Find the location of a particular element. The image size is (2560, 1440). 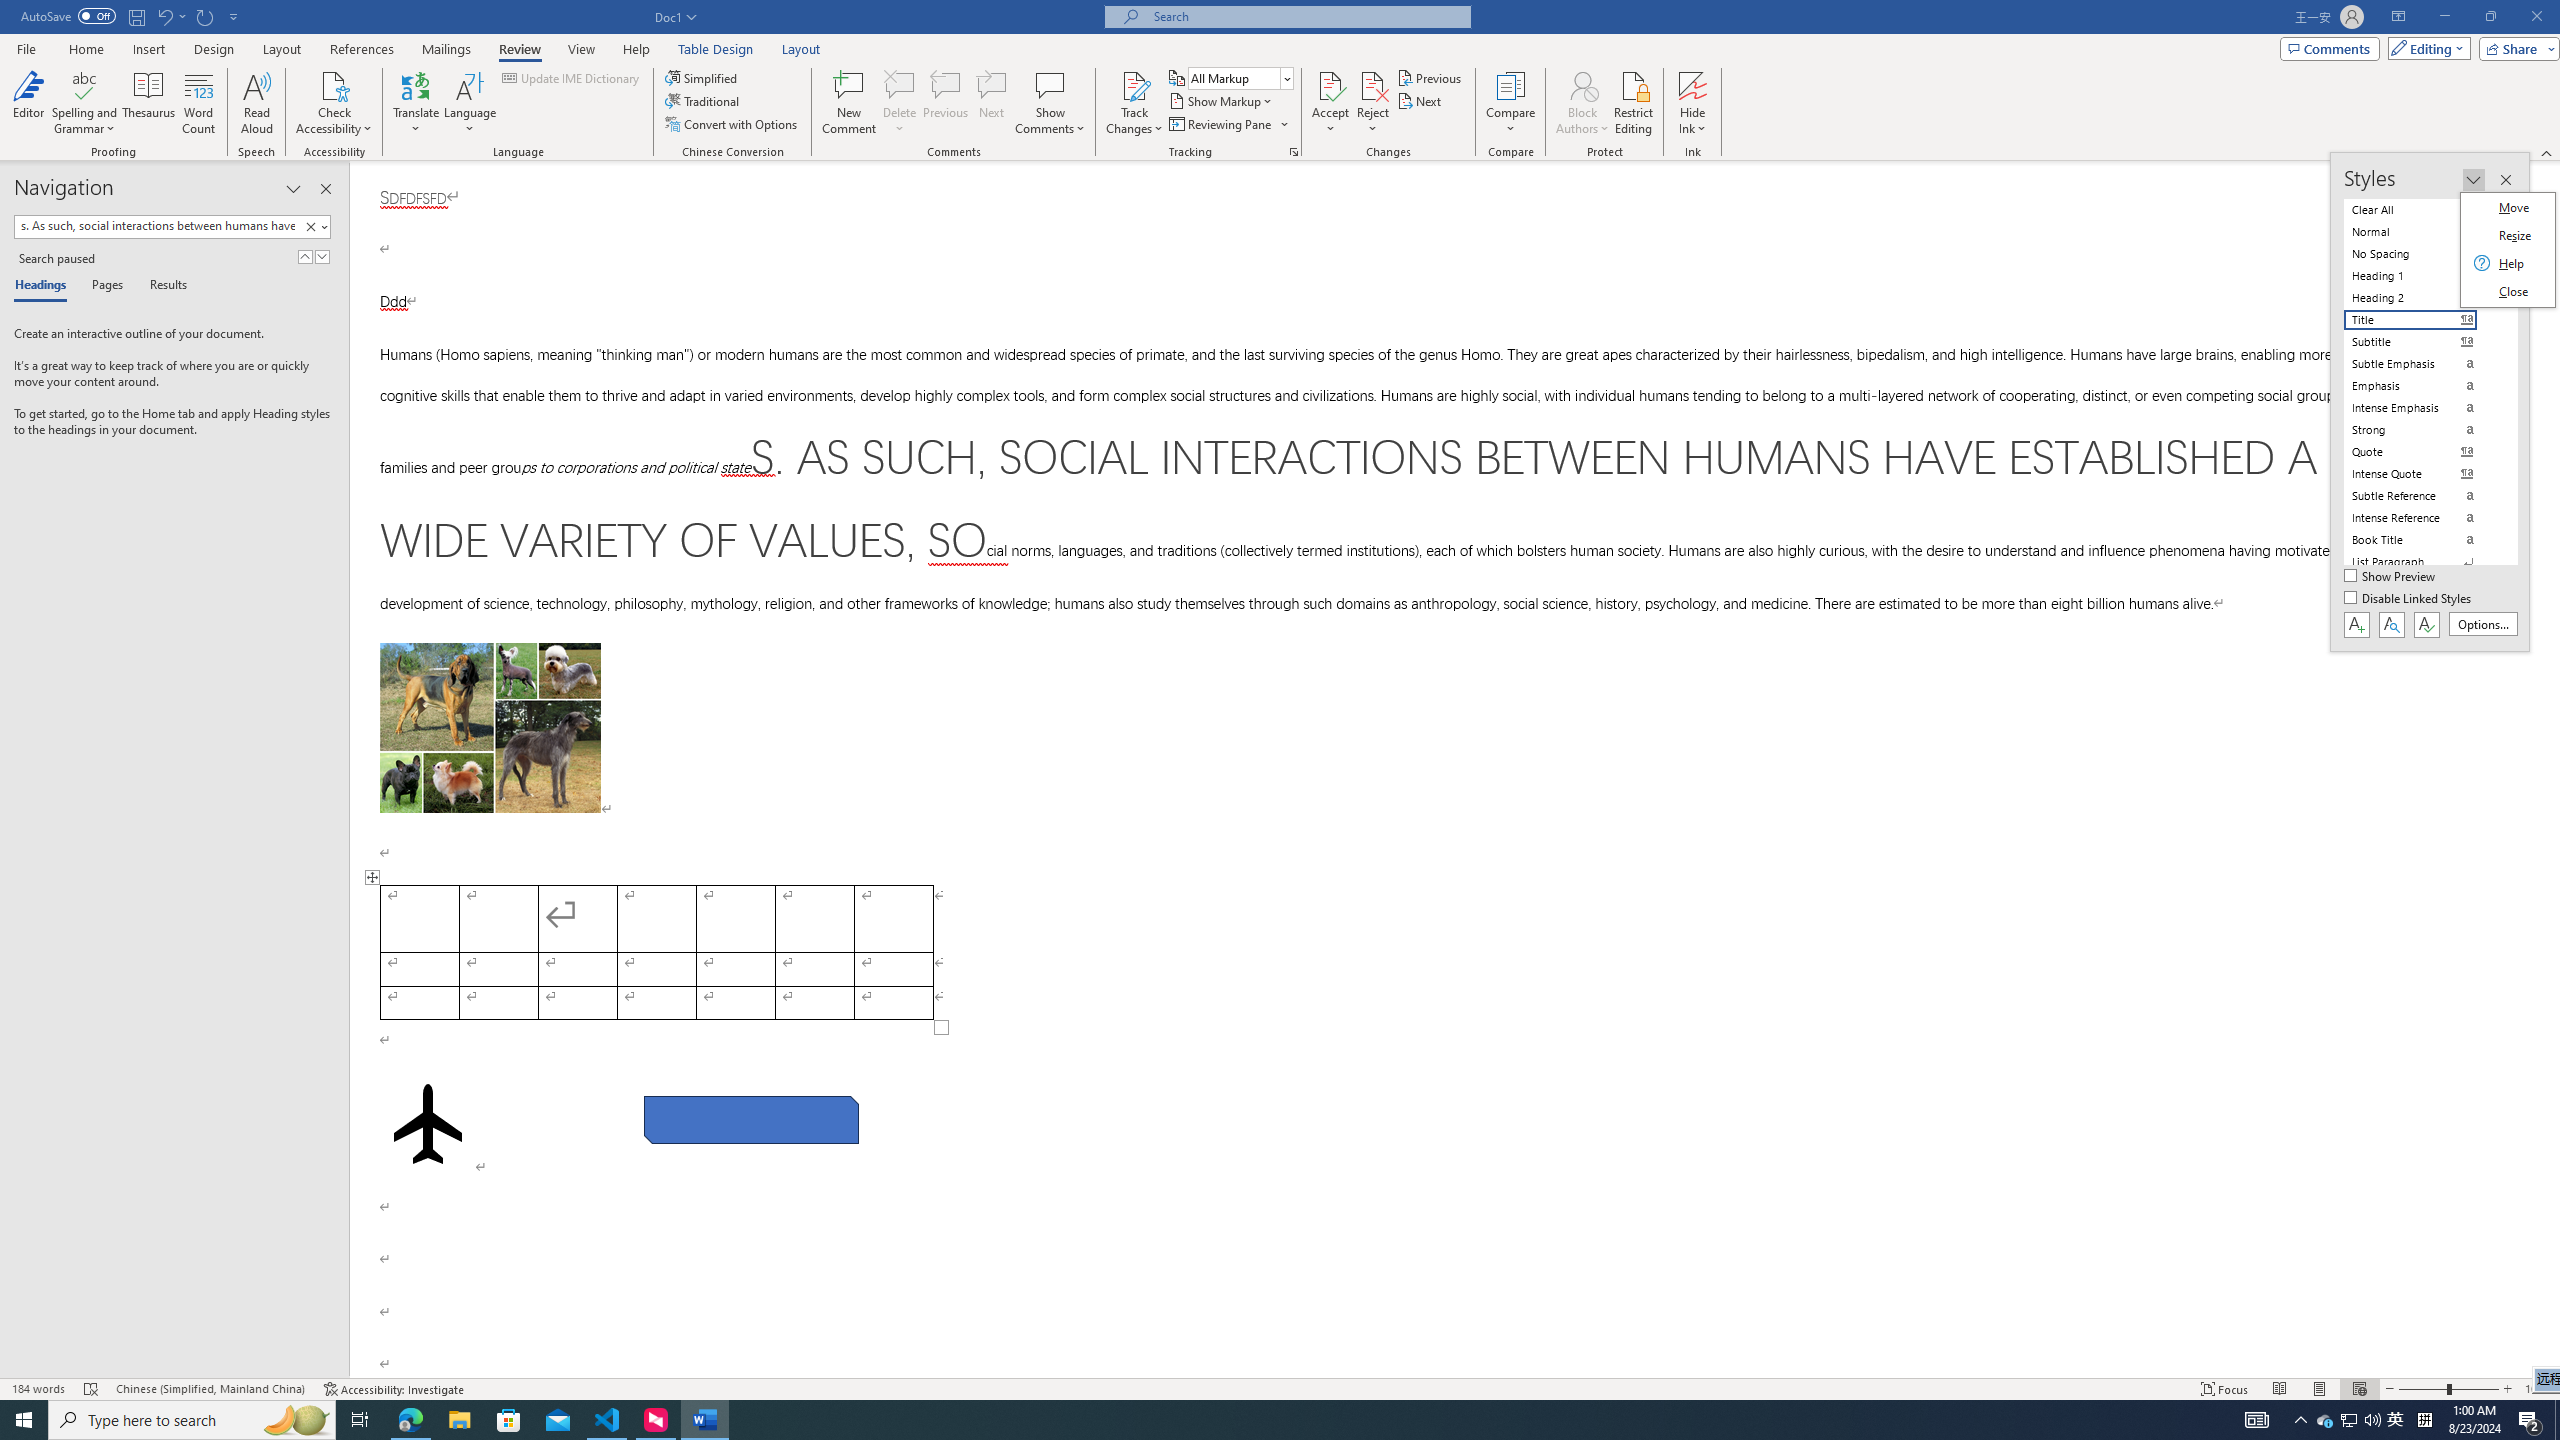

Previous Result is located at coordinates (305, 256).